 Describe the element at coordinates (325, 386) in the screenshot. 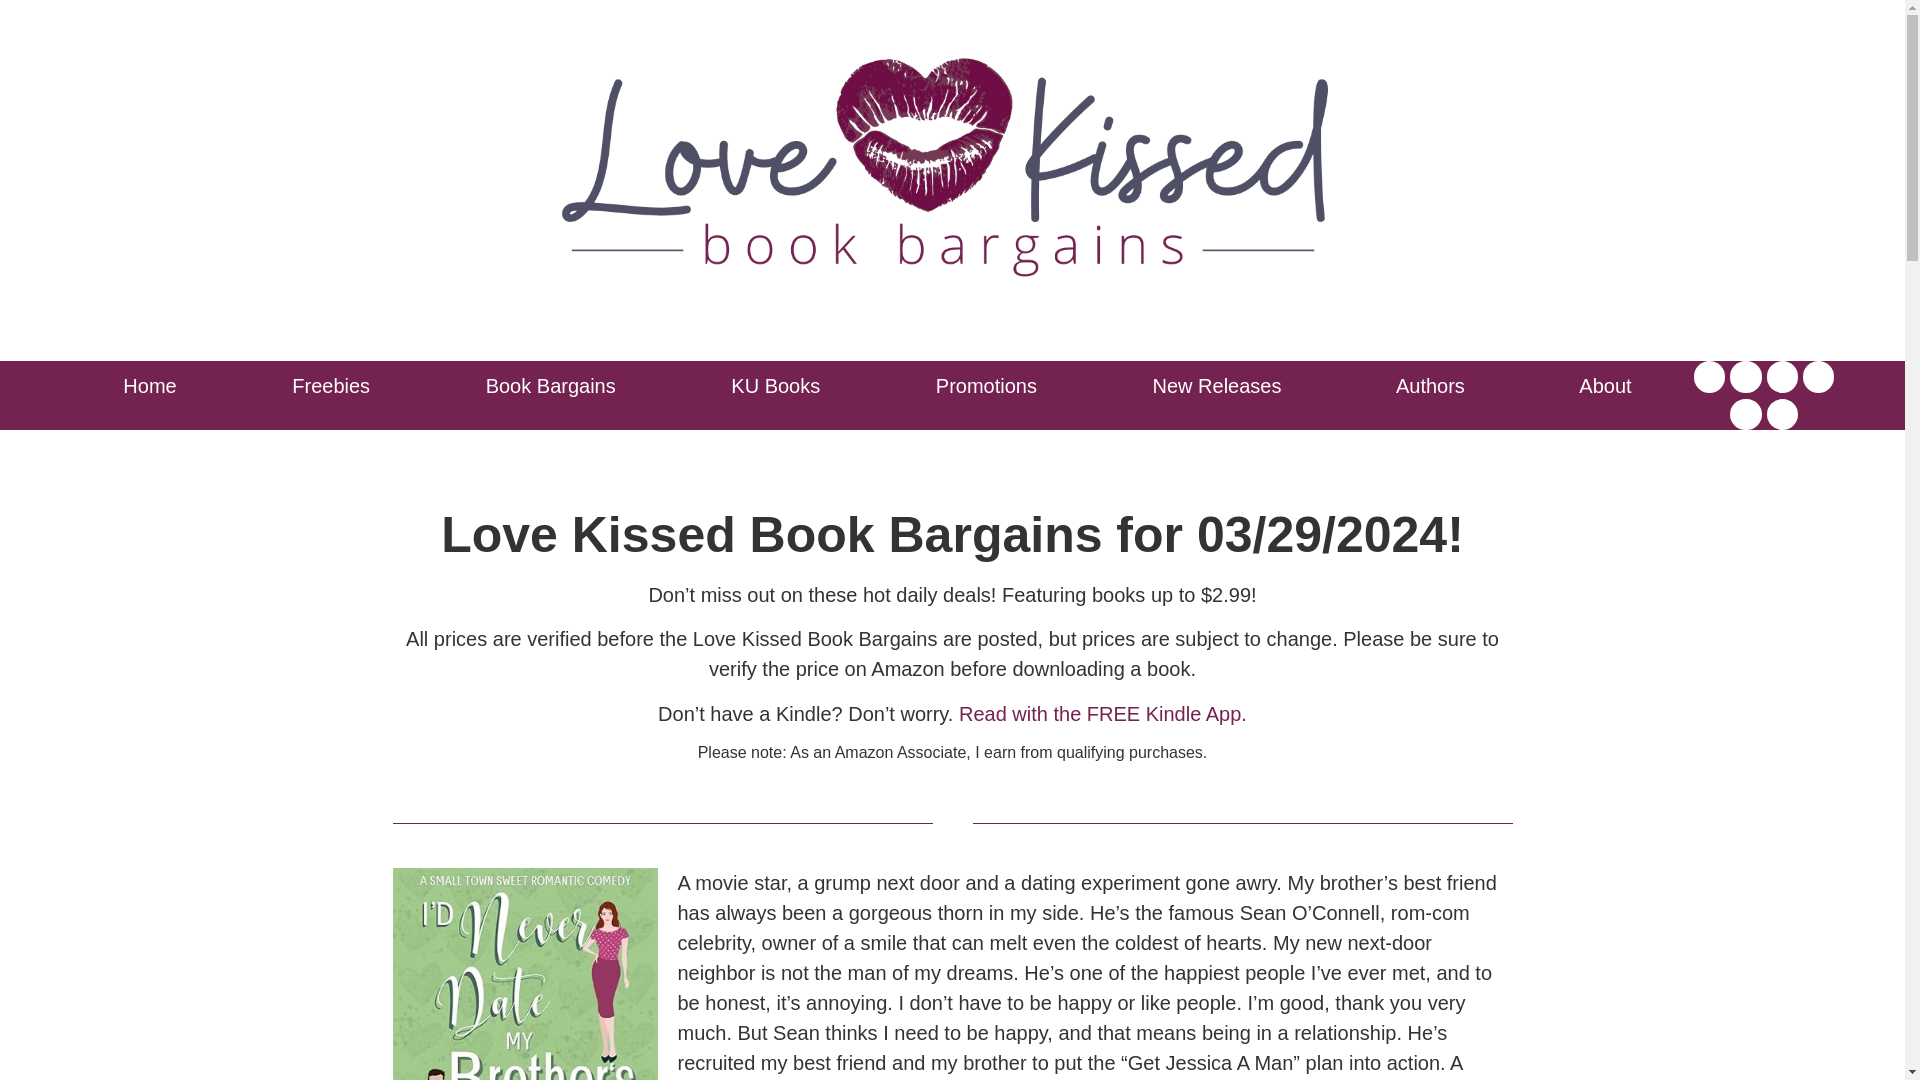

I see `  Freebies` at that location.